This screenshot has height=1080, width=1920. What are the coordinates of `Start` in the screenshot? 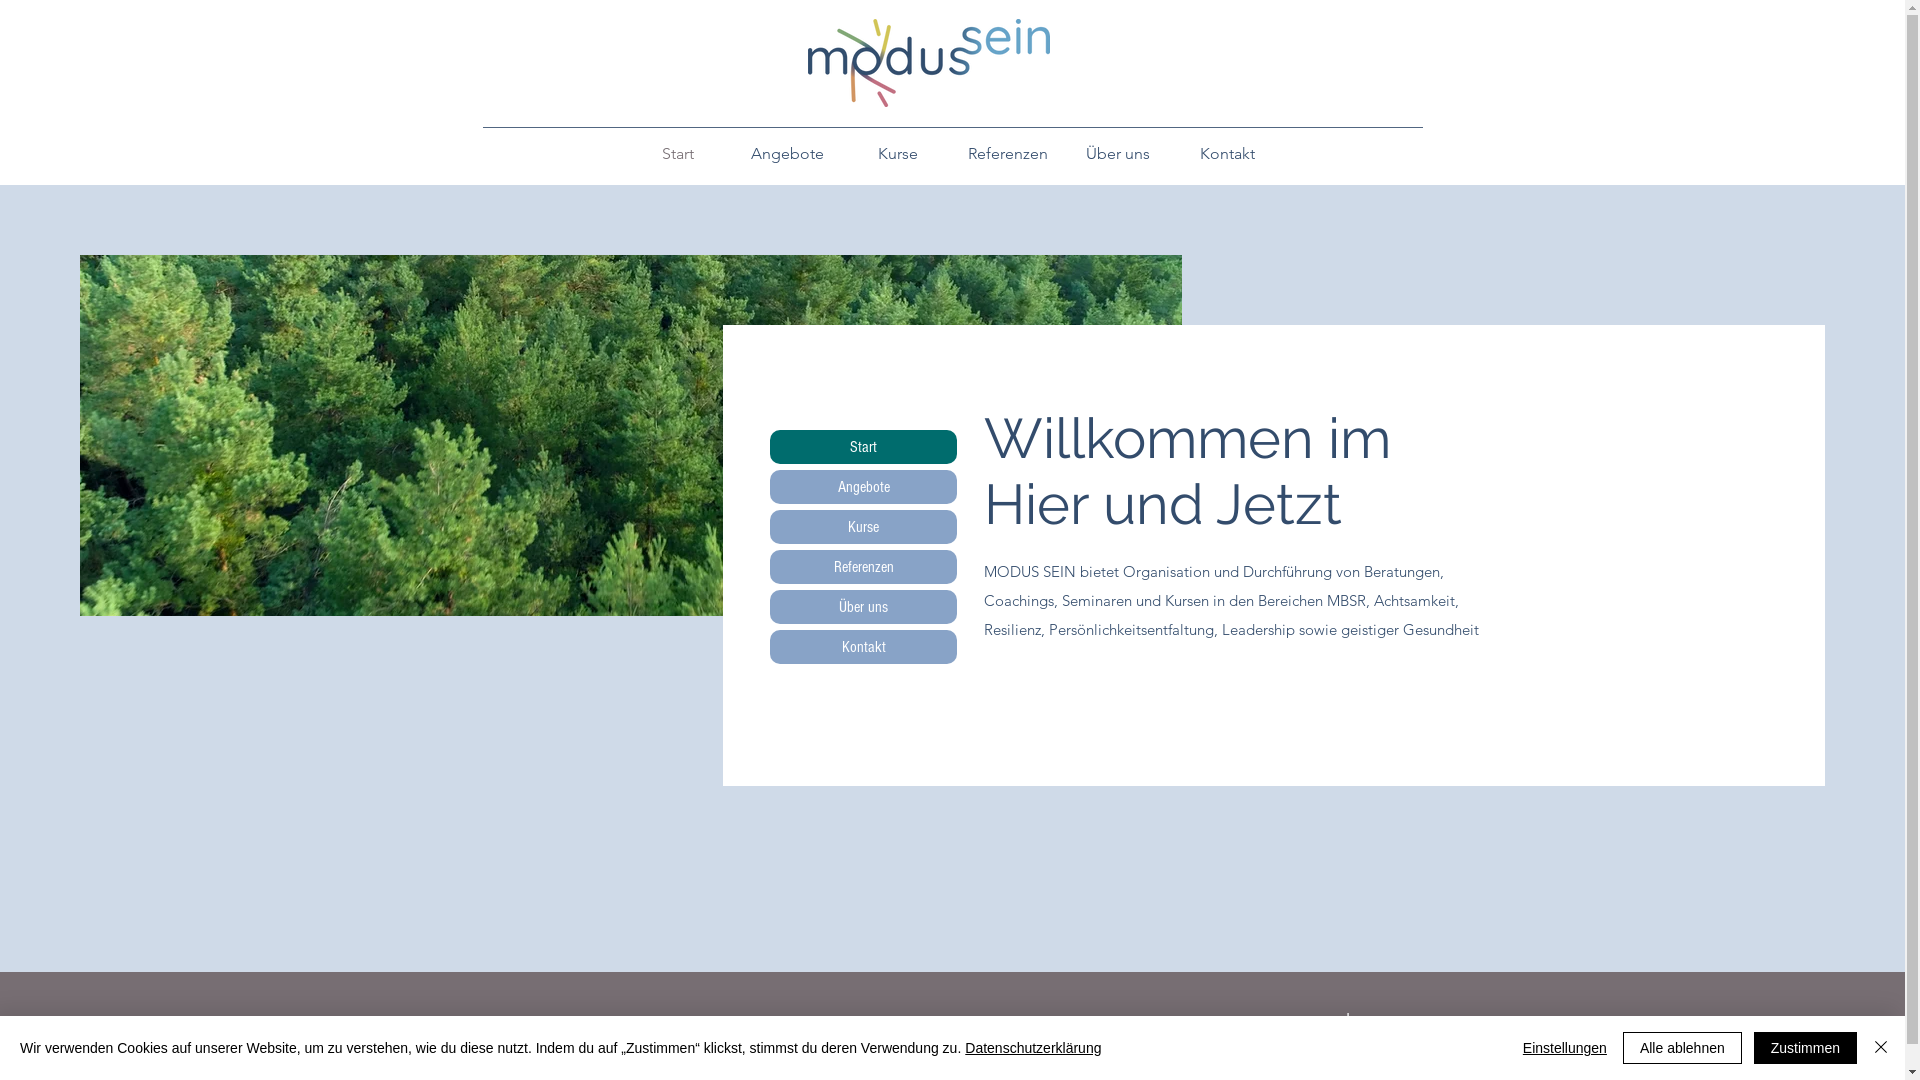 It's located at (677, 154).